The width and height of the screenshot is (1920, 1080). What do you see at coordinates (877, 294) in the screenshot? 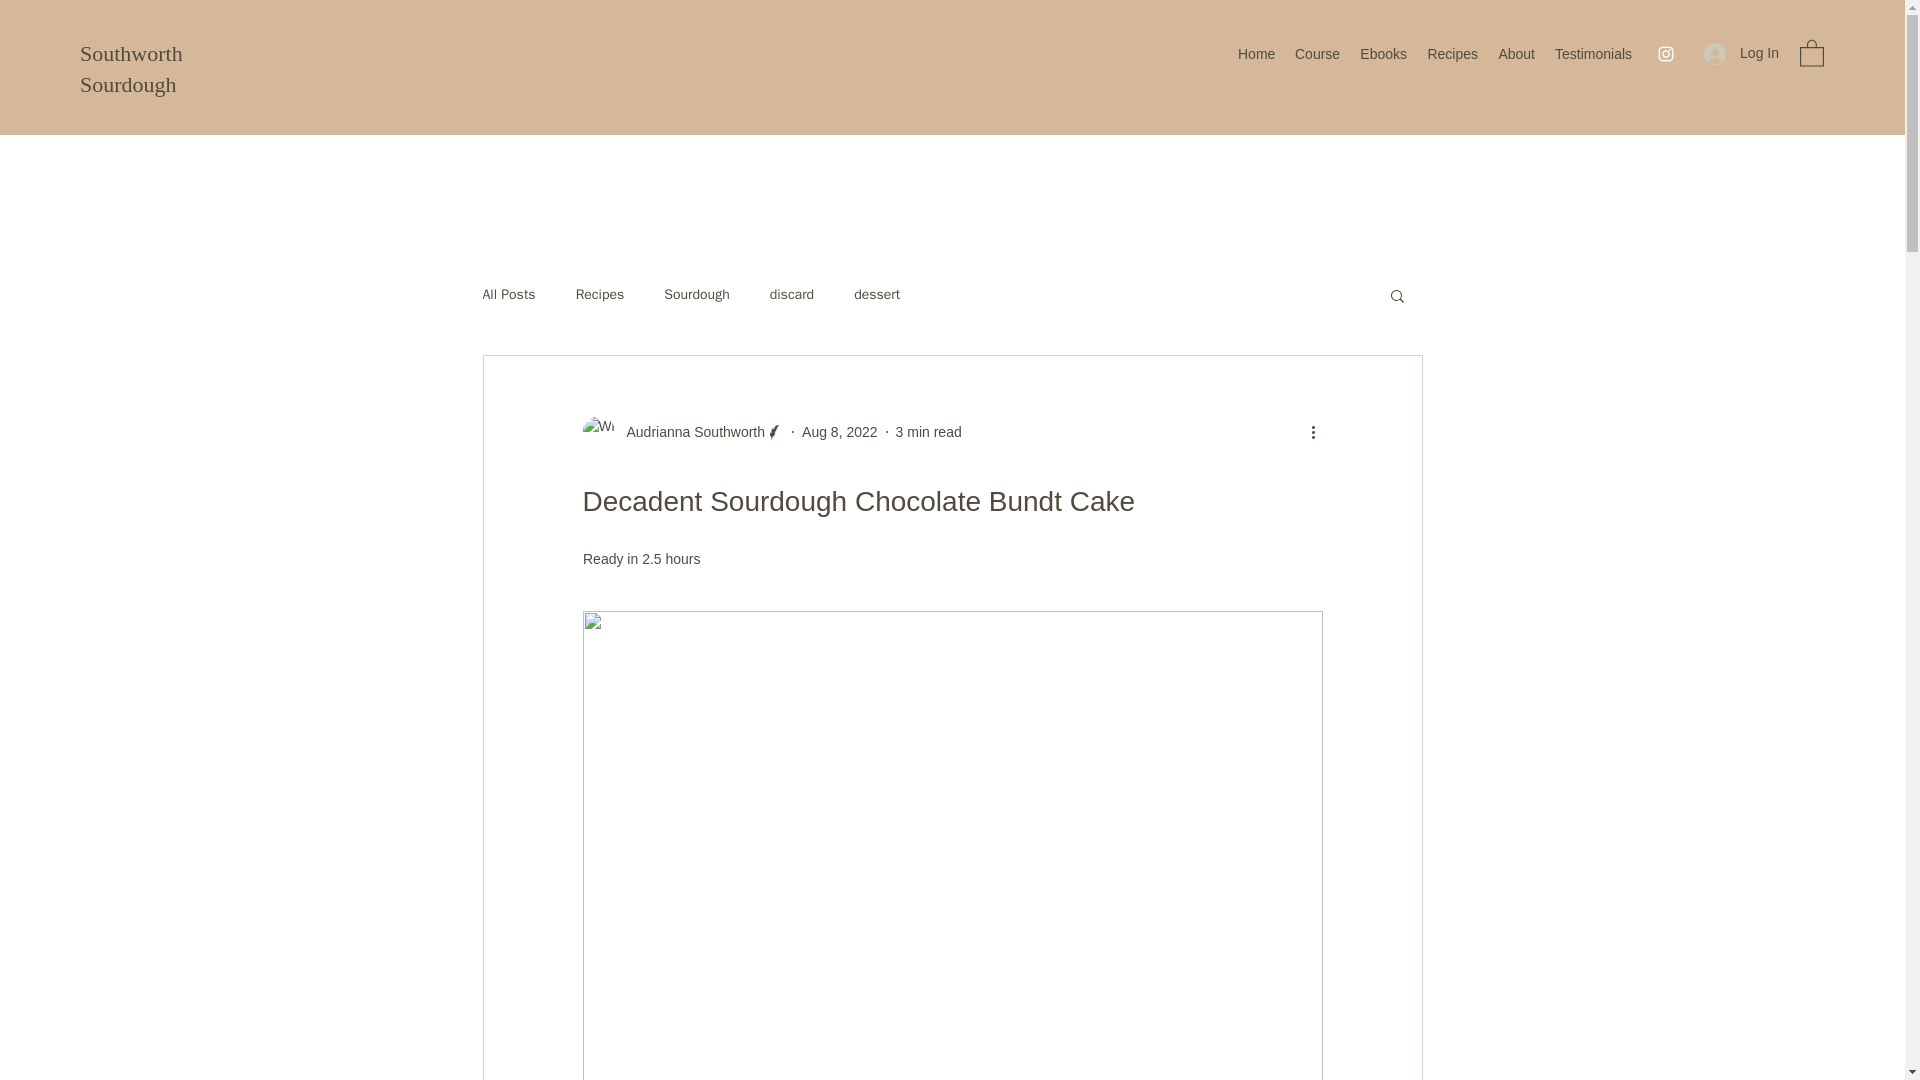
I see `dessert` at bounding box center [877, 294].